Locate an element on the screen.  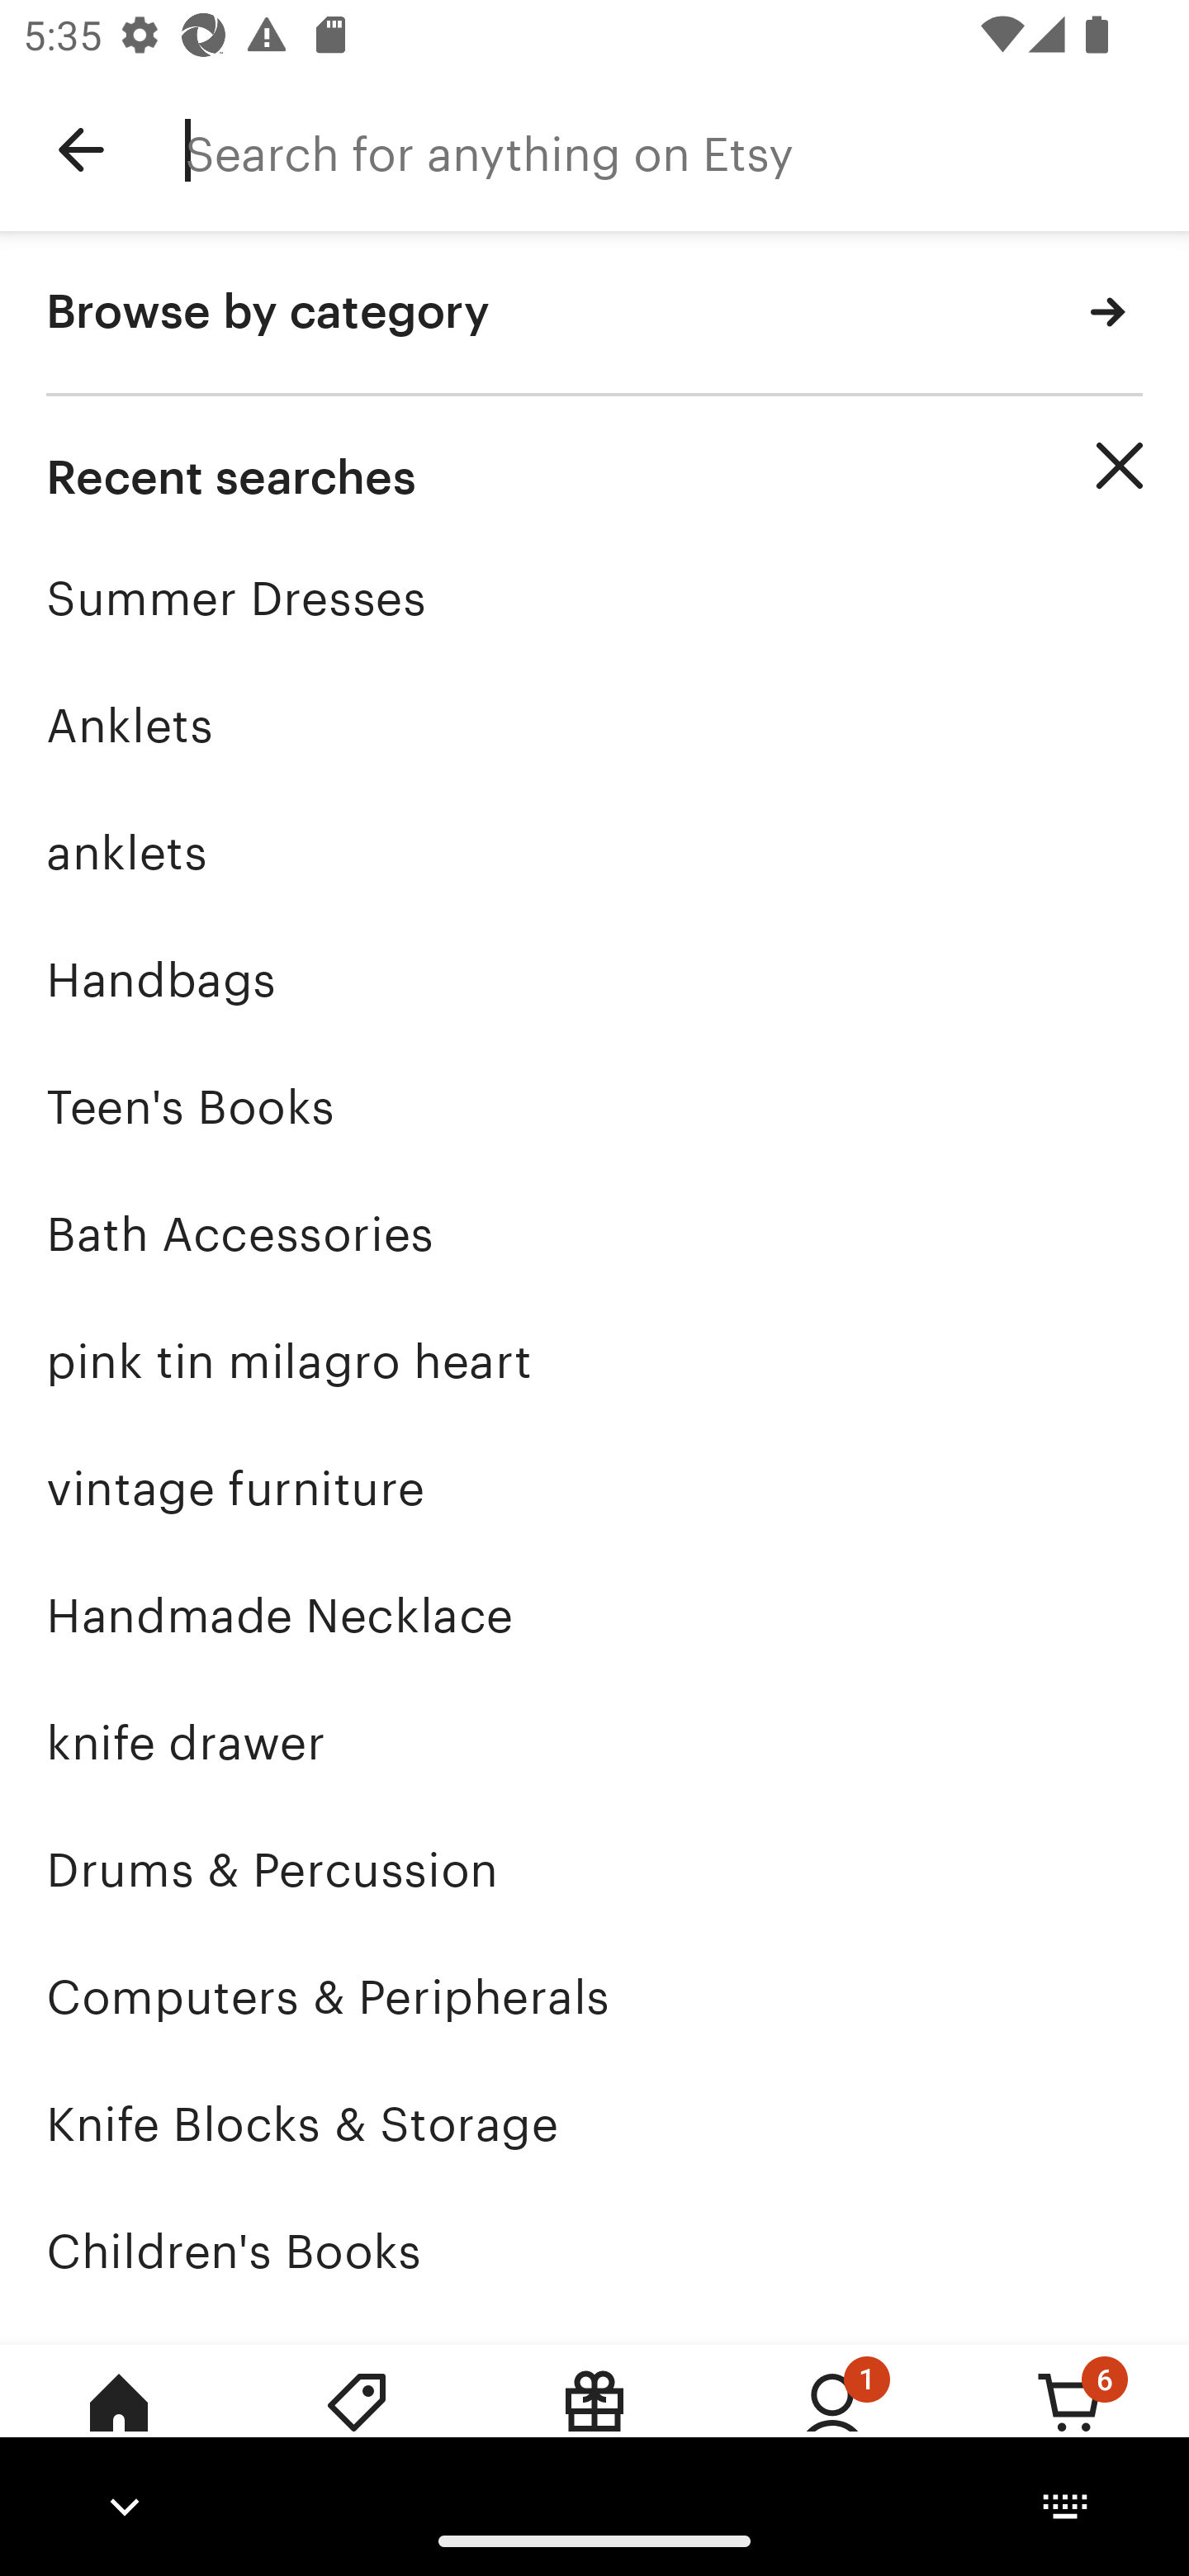
You, 1 new notification is located at coordinates (832, 2425).